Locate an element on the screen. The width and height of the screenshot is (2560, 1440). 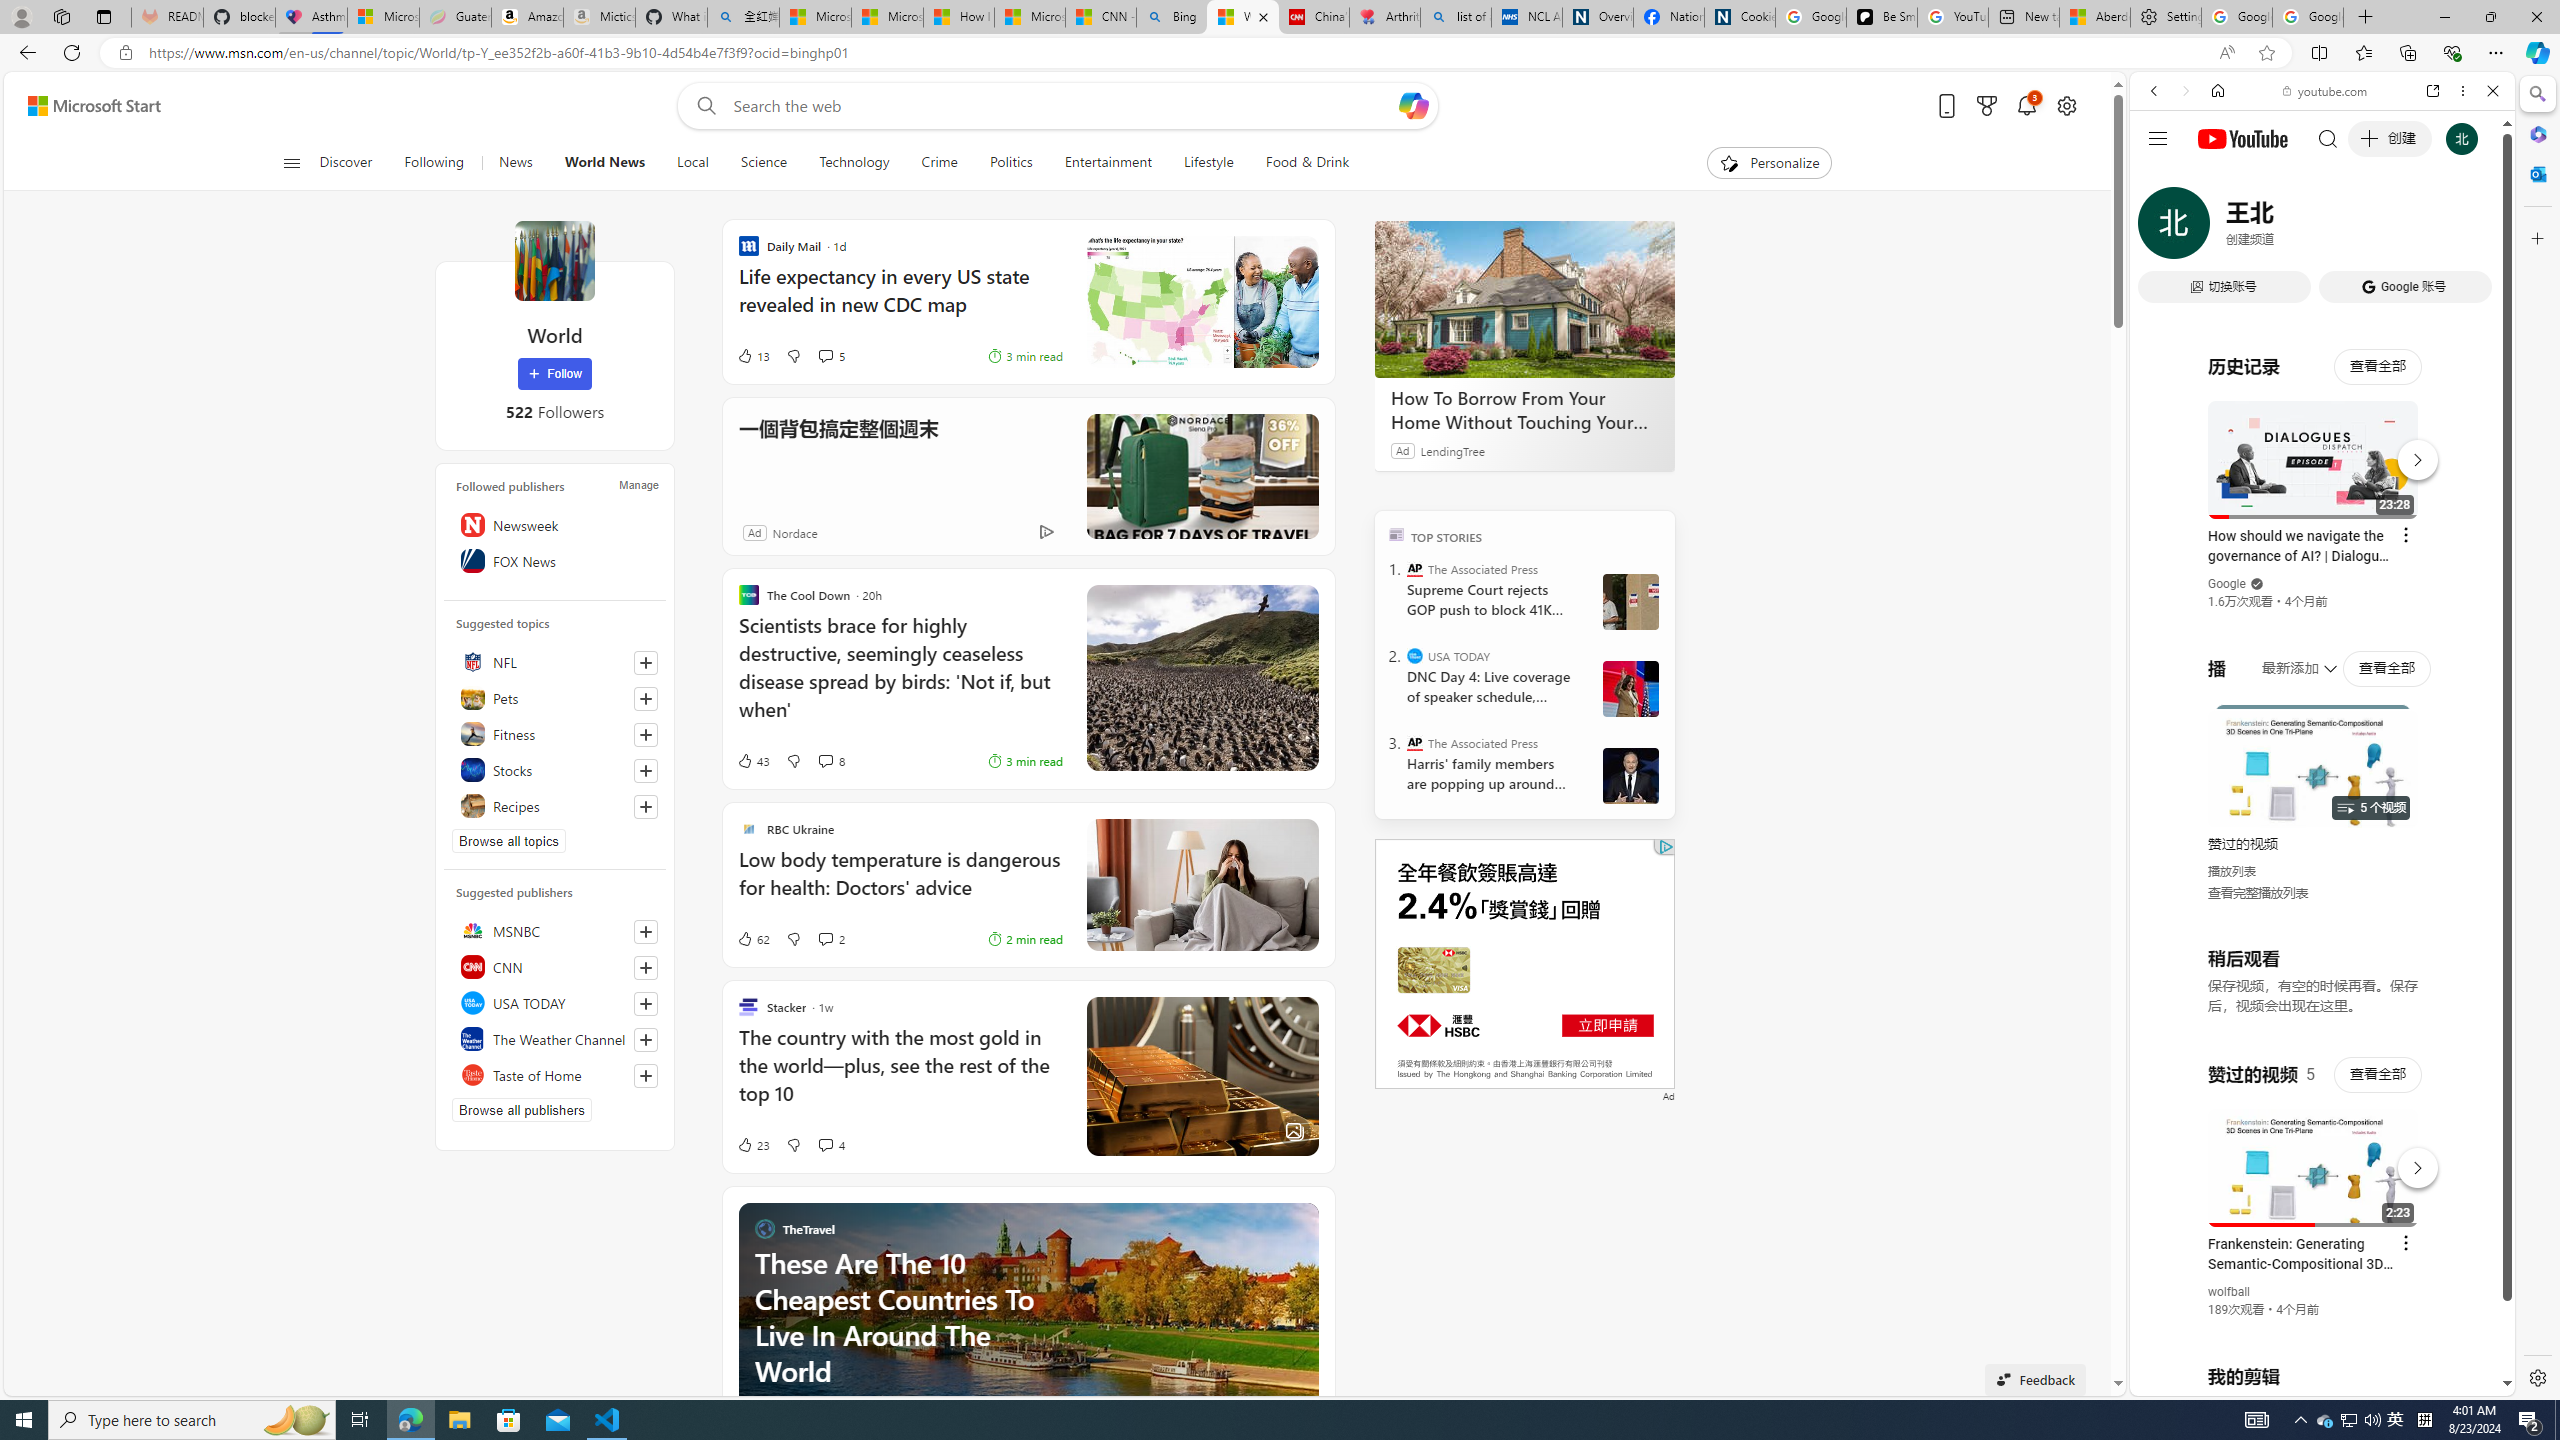
wolfball is located at coordinates (2229, 1292).